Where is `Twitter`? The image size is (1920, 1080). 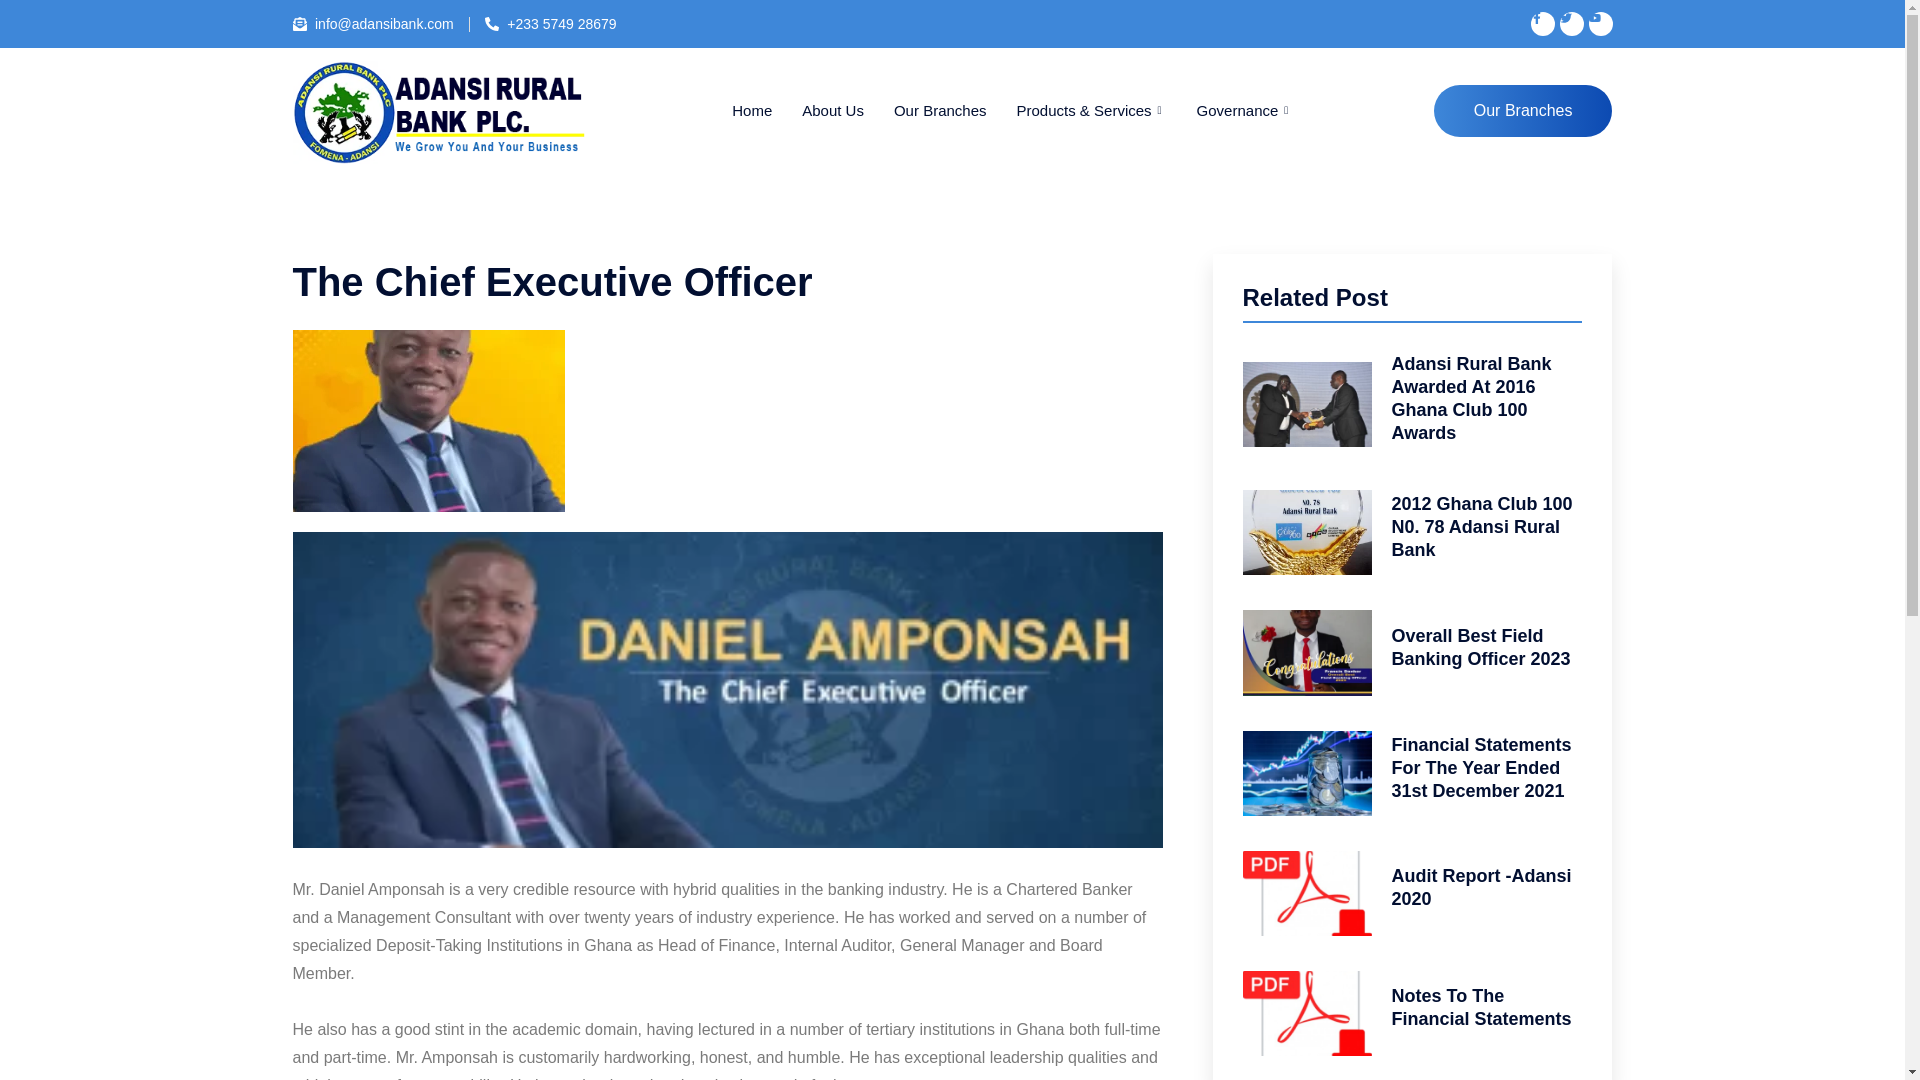
Twitter is located at coordinates (1572, 23).